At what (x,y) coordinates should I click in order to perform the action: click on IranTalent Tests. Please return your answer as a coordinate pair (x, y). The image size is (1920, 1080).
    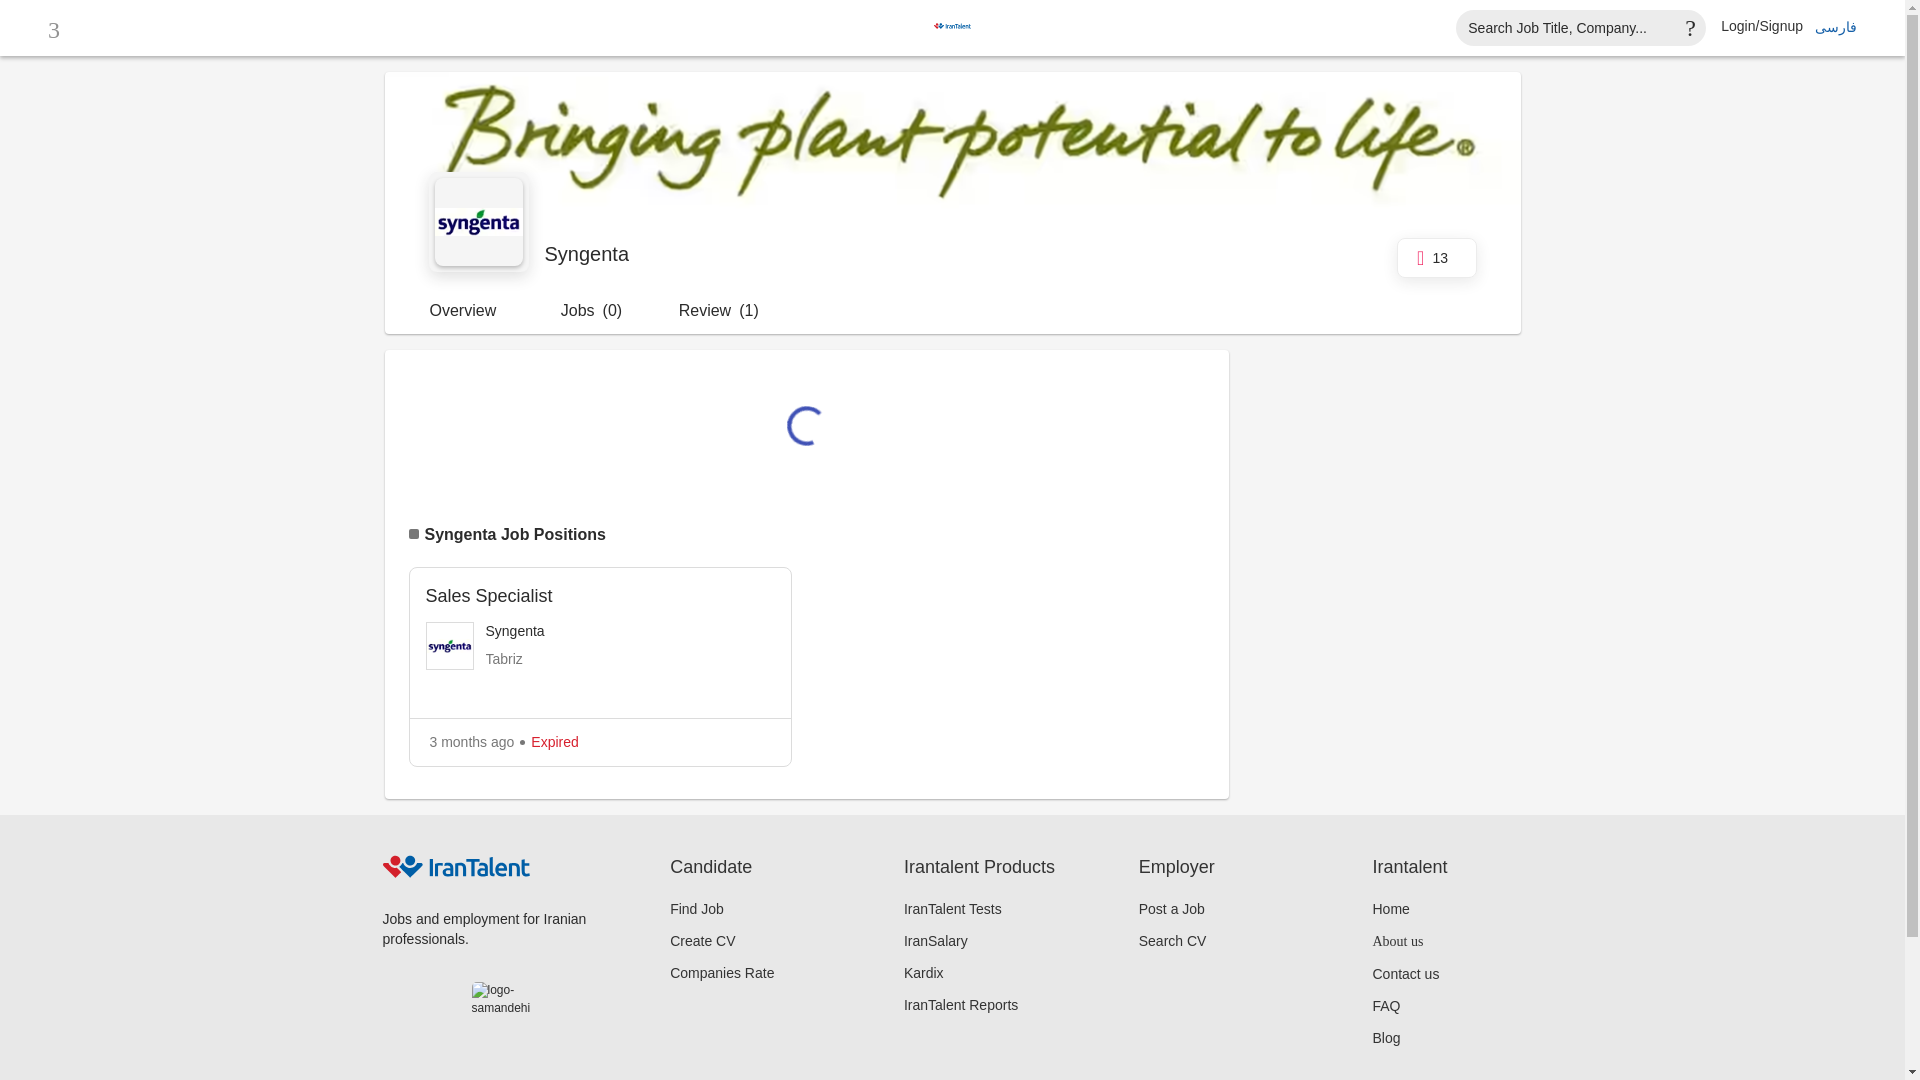
    Looking at the image, I should click on (953, 908).